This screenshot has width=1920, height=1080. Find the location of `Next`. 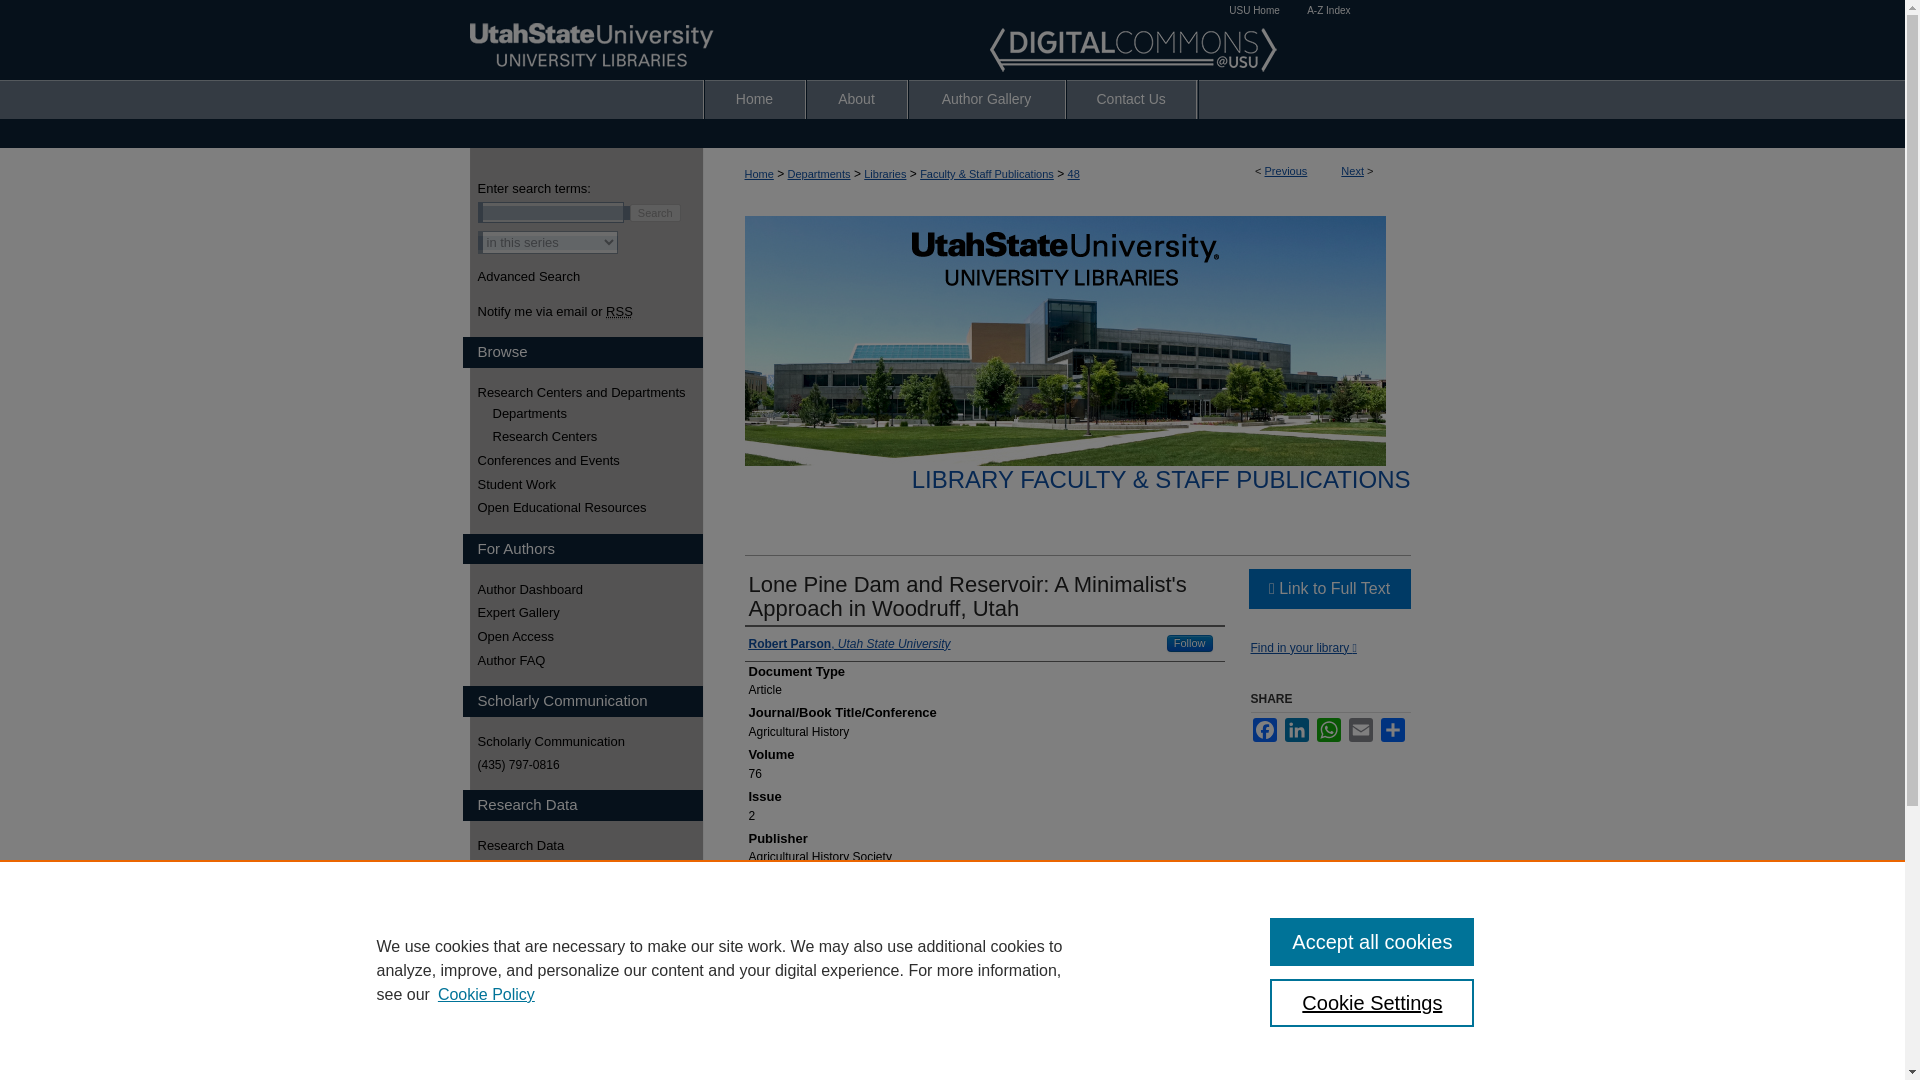

Next is located at coordinates (1352, 171).